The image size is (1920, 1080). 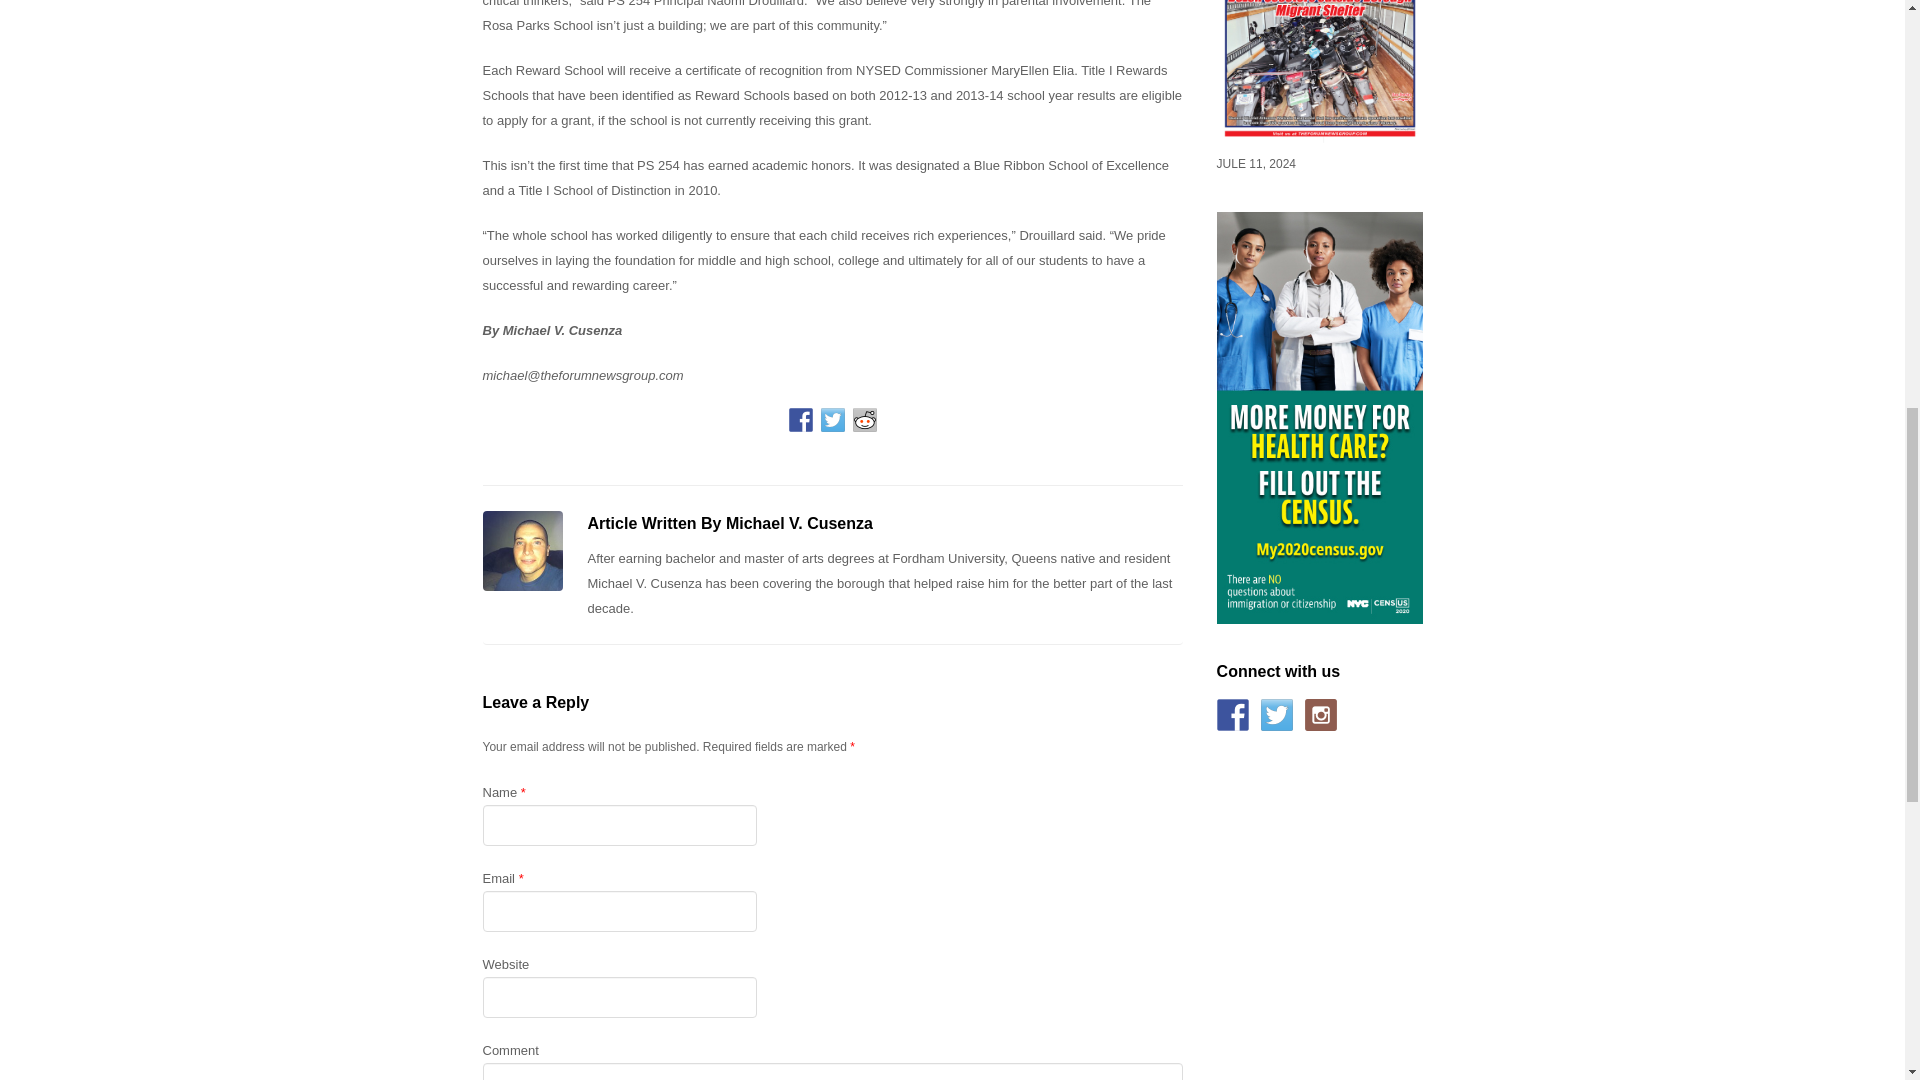 What do you see at coordinates (832, 420) in the screenshot?
I see `Share on Twitter` at bounding box center [832, 420].